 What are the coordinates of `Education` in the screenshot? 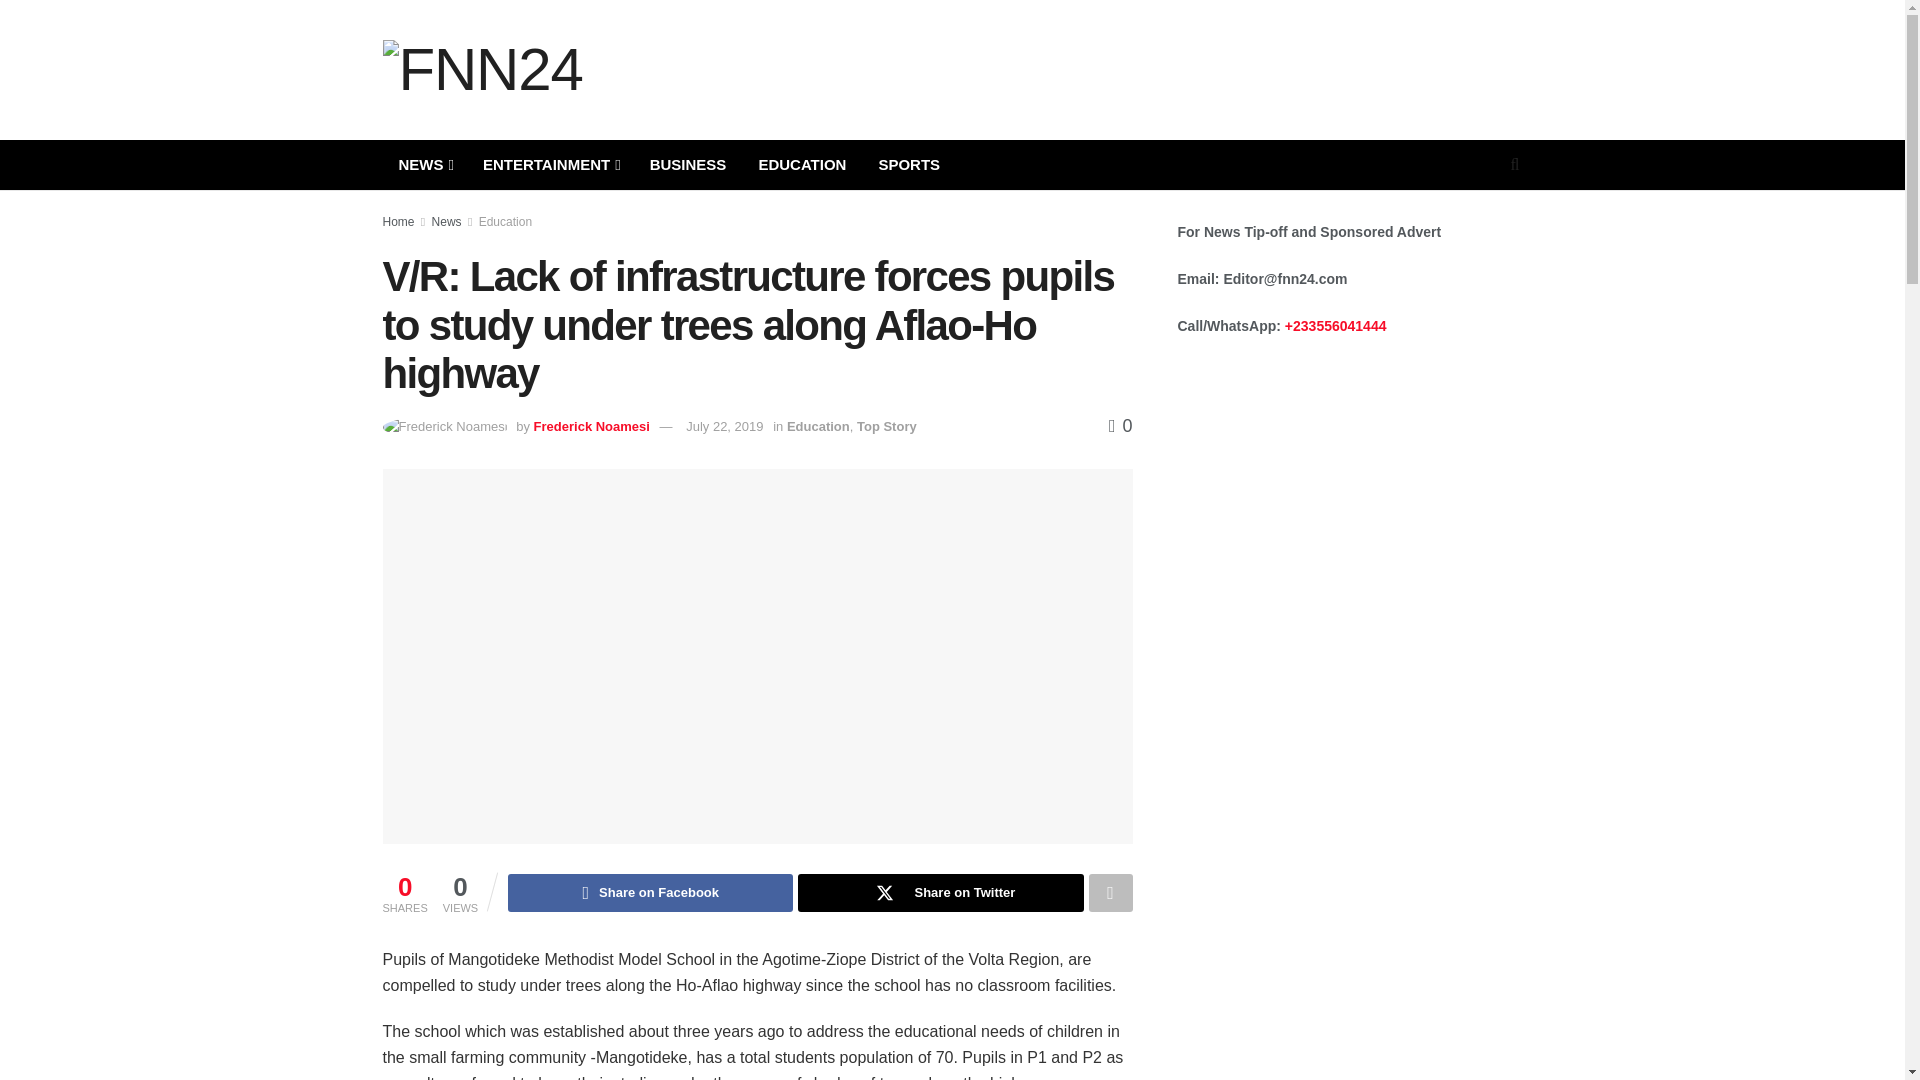 It's located at (504, 221).